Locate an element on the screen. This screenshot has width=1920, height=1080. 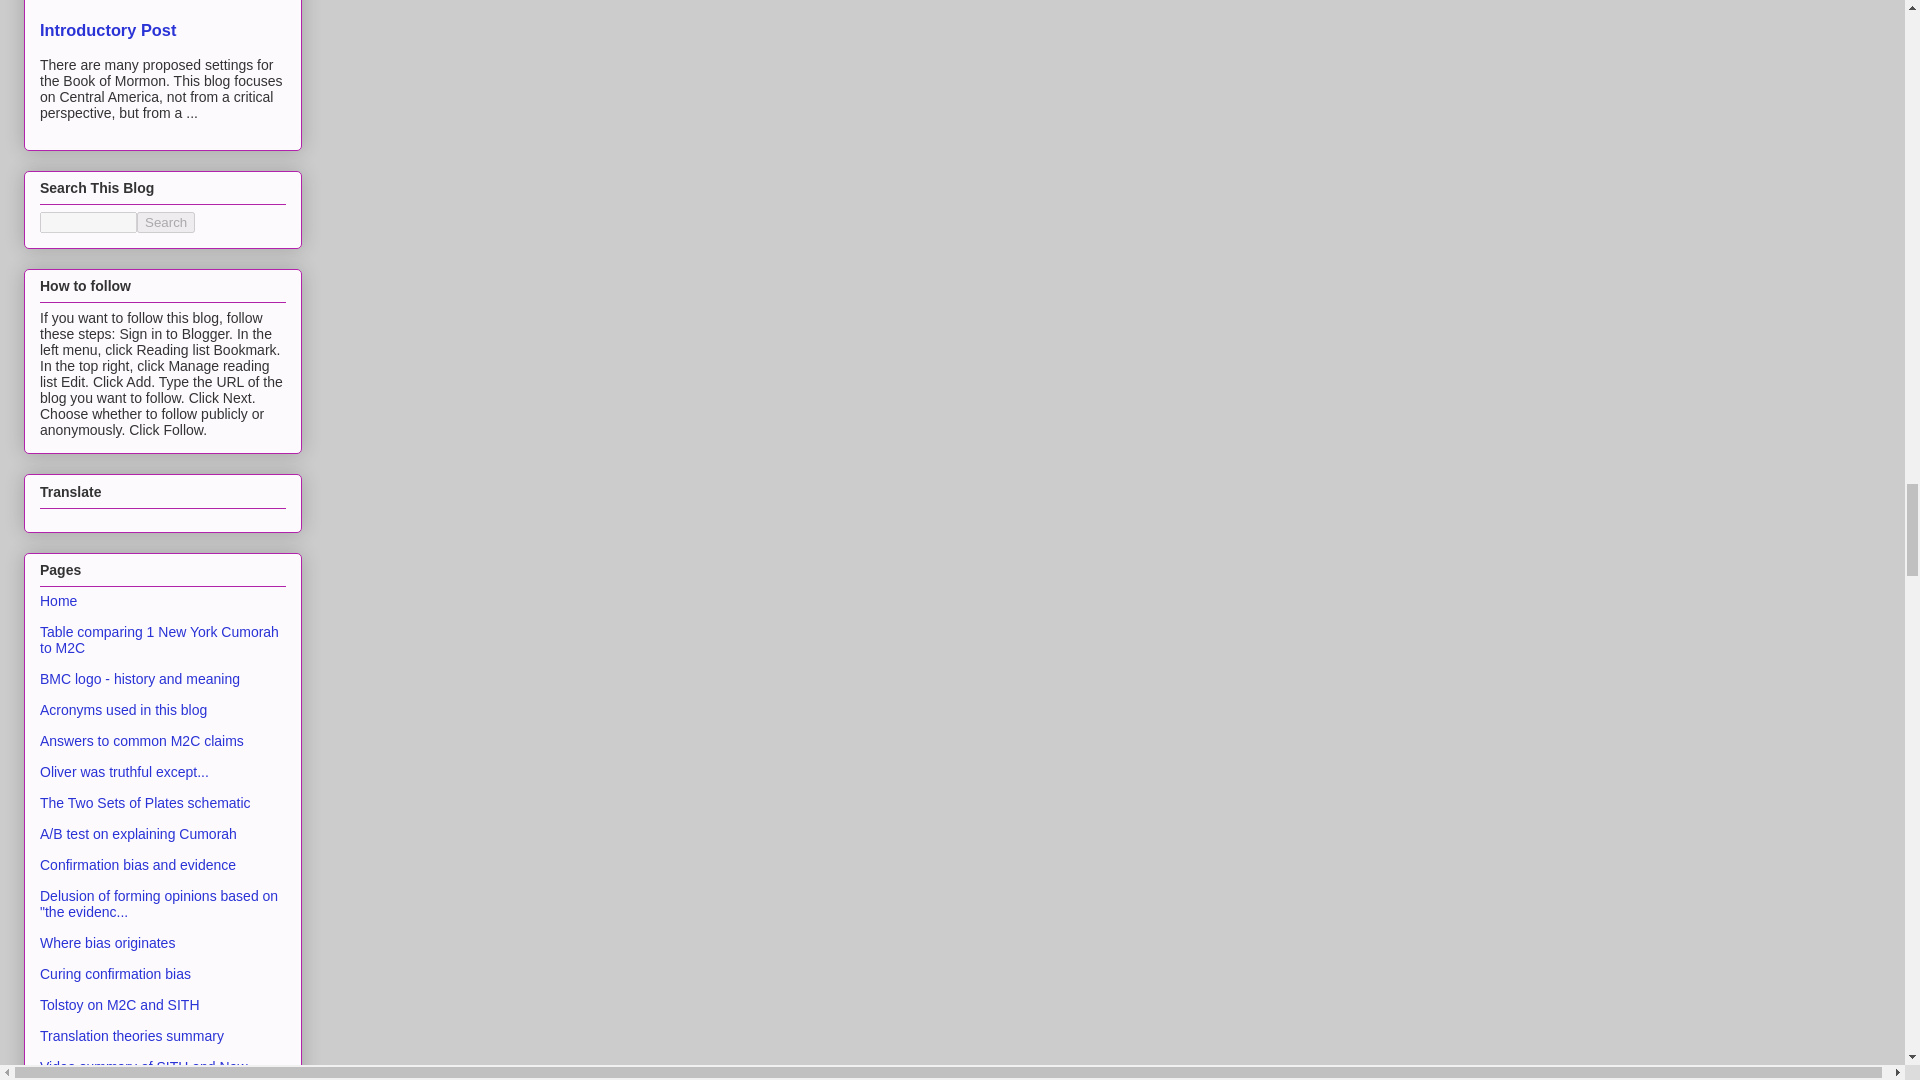
search is located at coordinates (166, 222).